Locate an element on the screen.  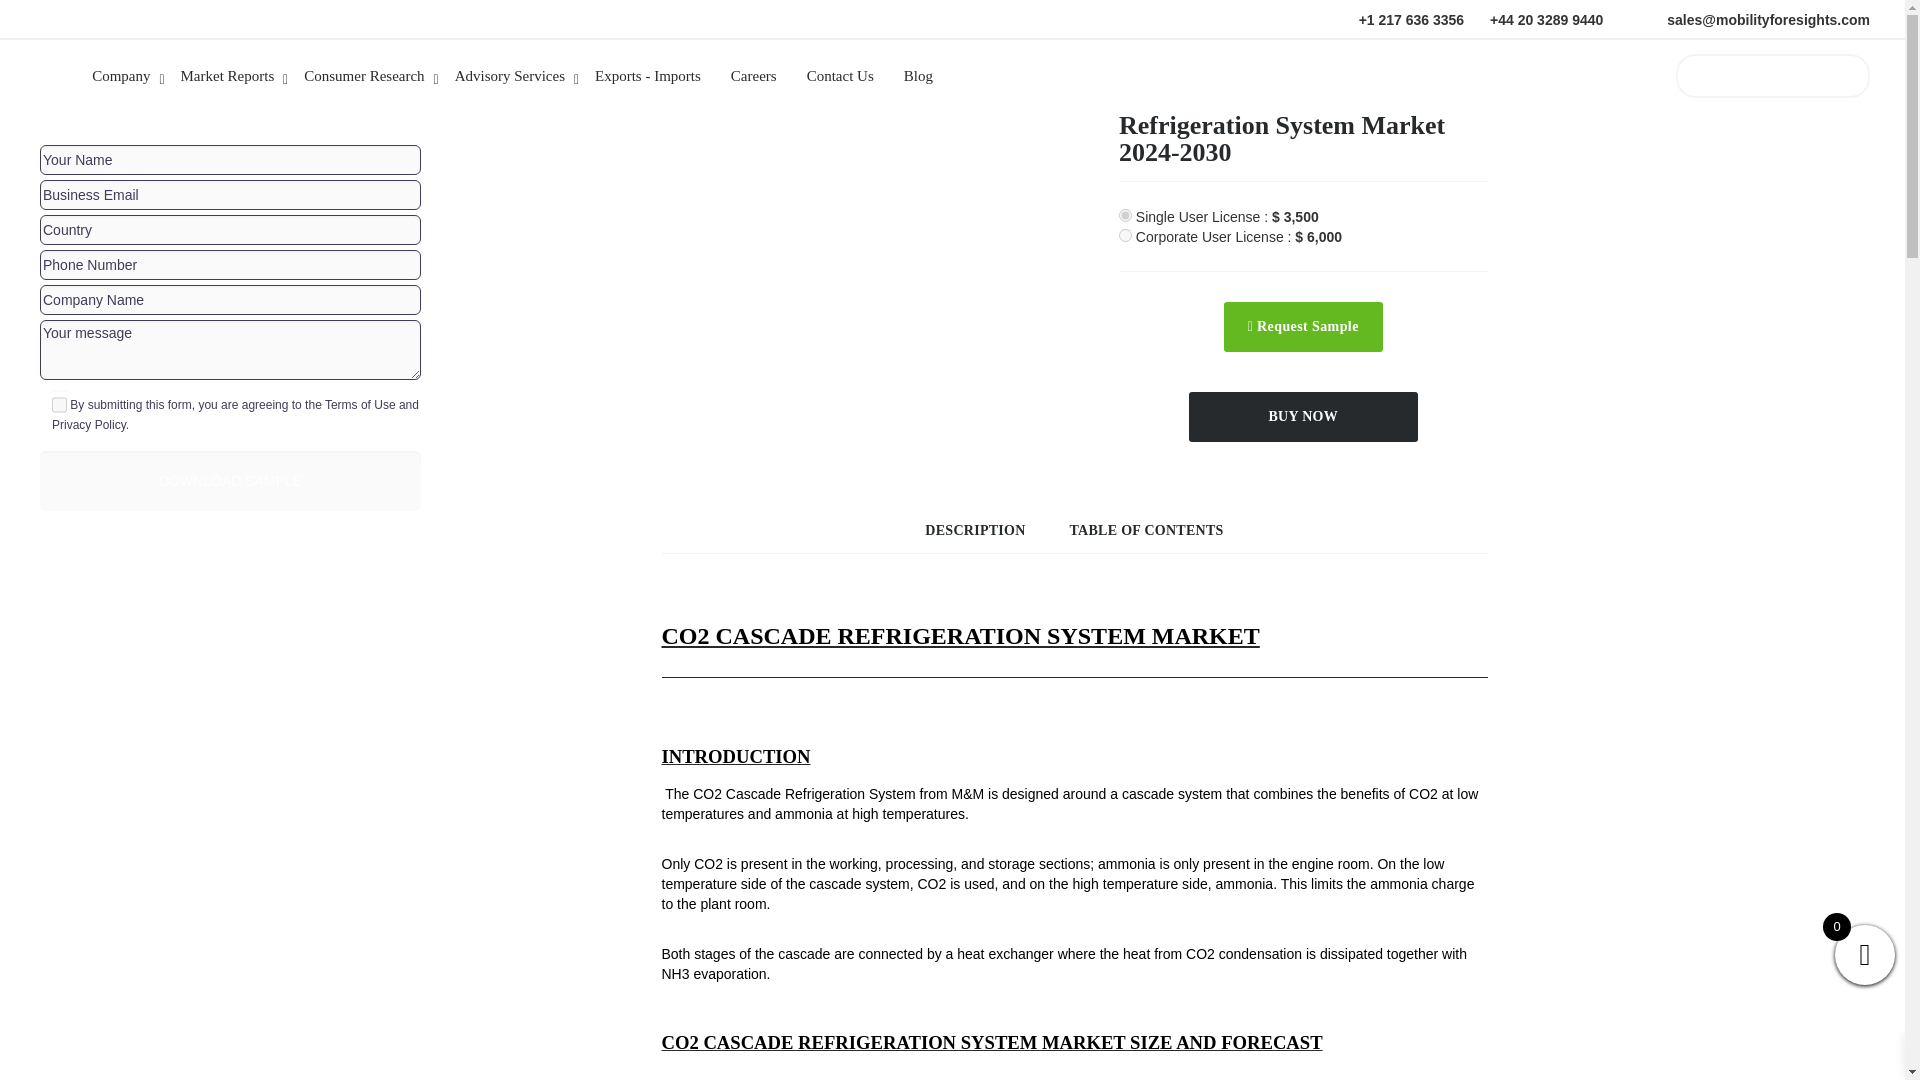
Market Reports is located at coordinates (238, 79).